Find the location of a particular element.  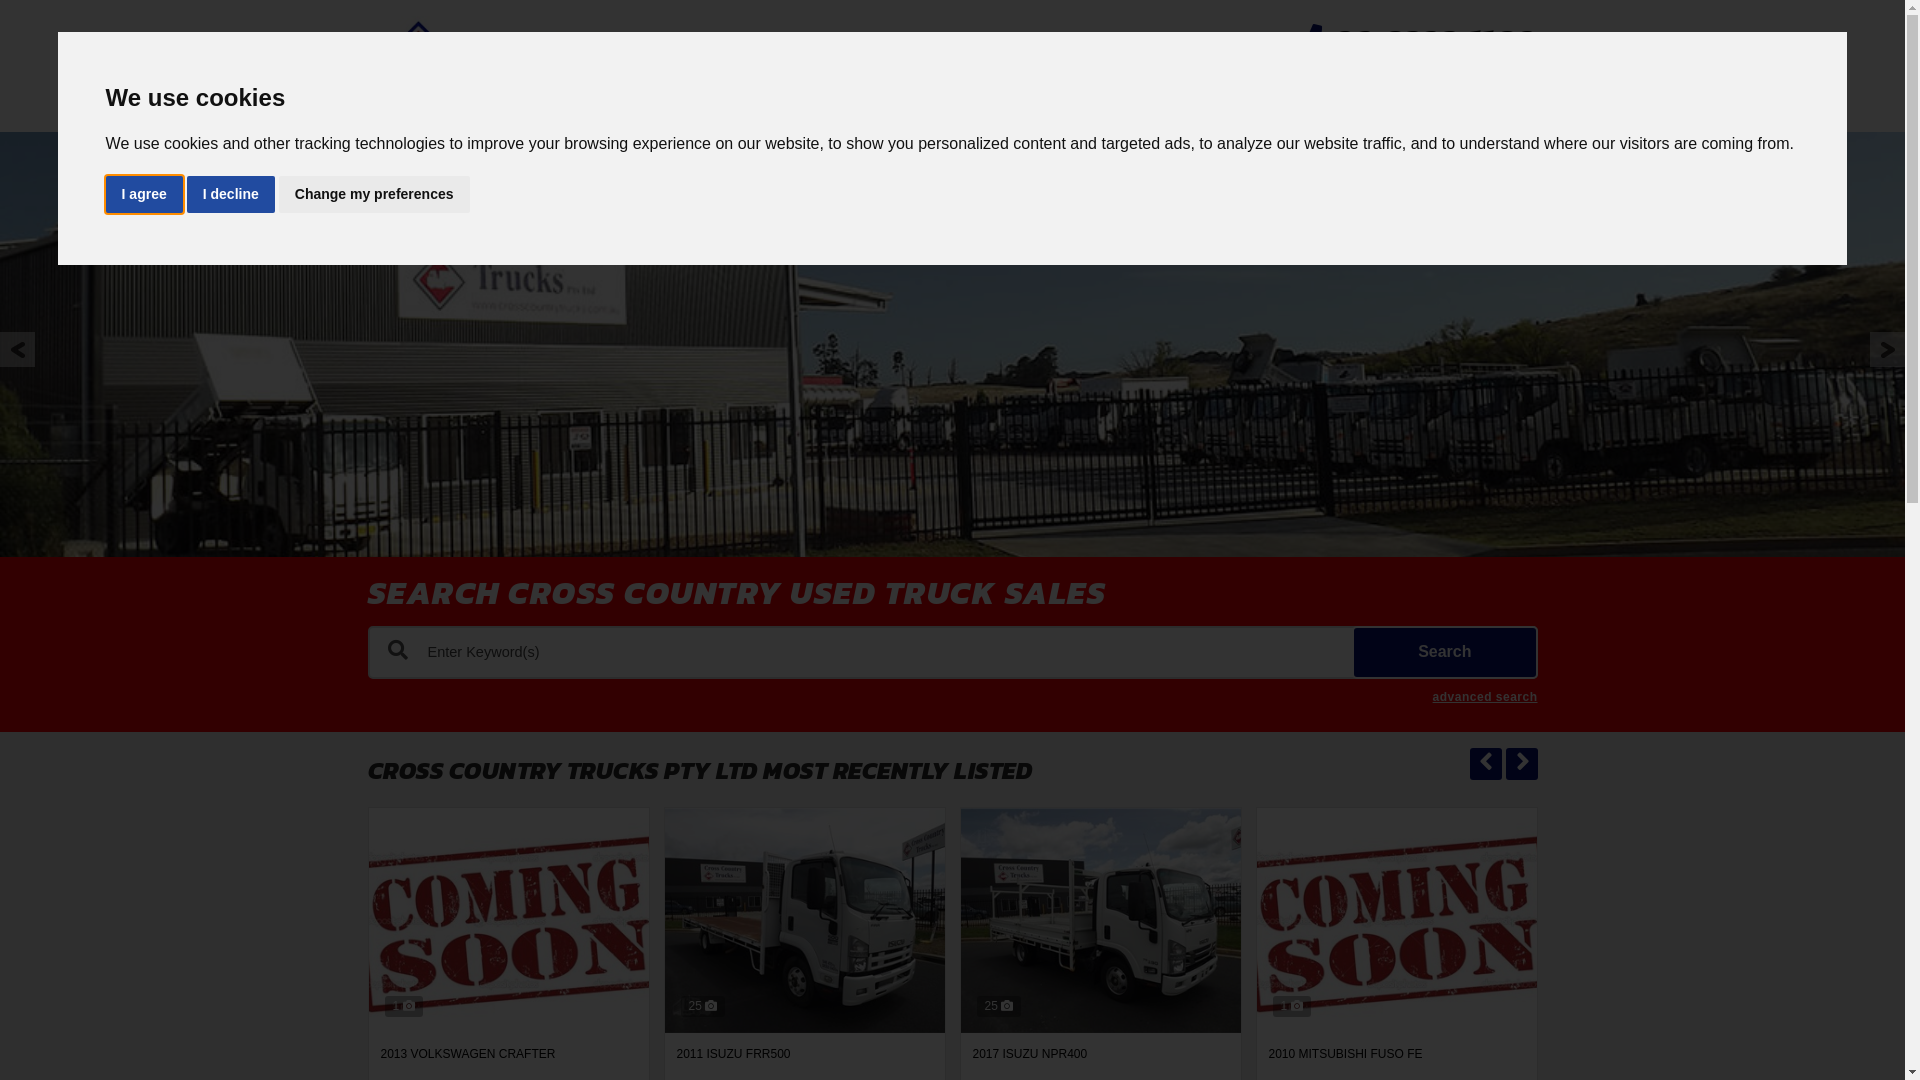

Prev is located at coordinates (18, 350).